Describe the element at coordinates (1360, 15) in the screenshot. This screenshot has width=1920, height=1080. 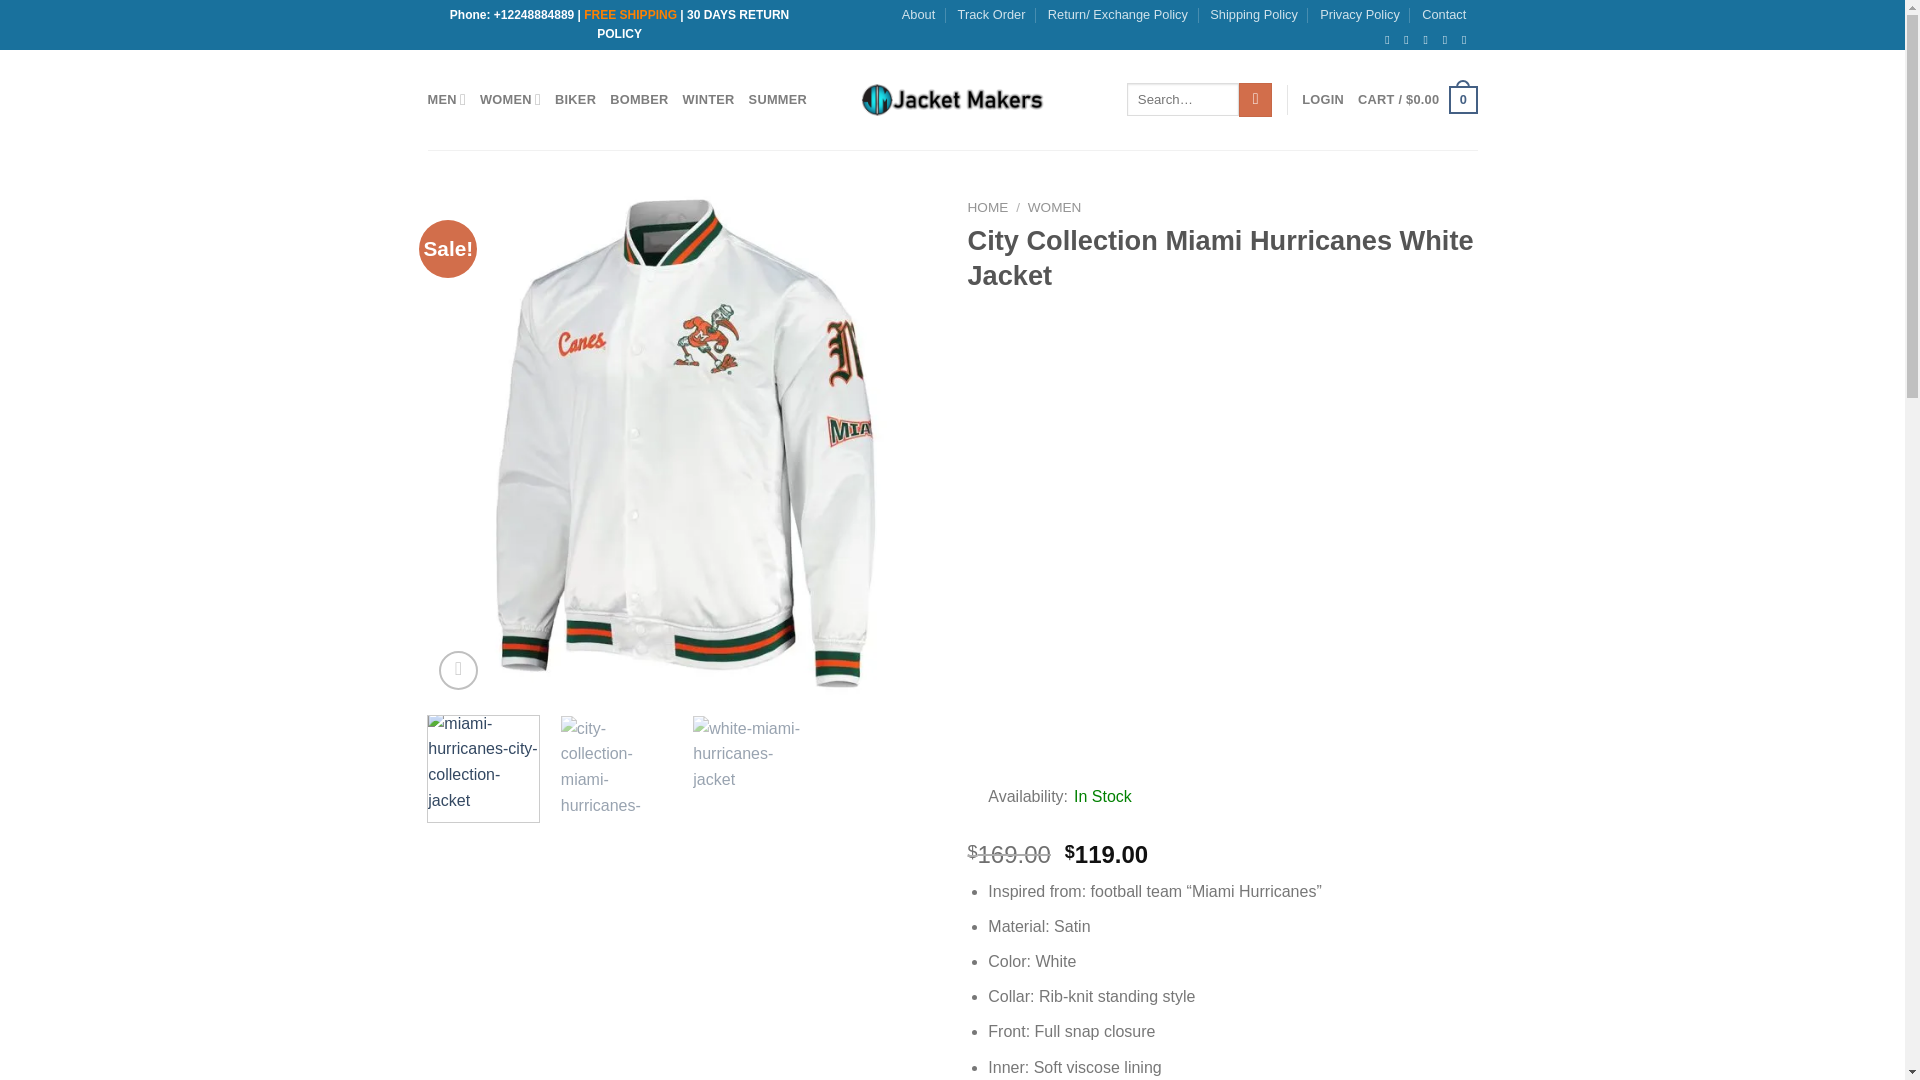
I see `Privacy Policy` at that location.